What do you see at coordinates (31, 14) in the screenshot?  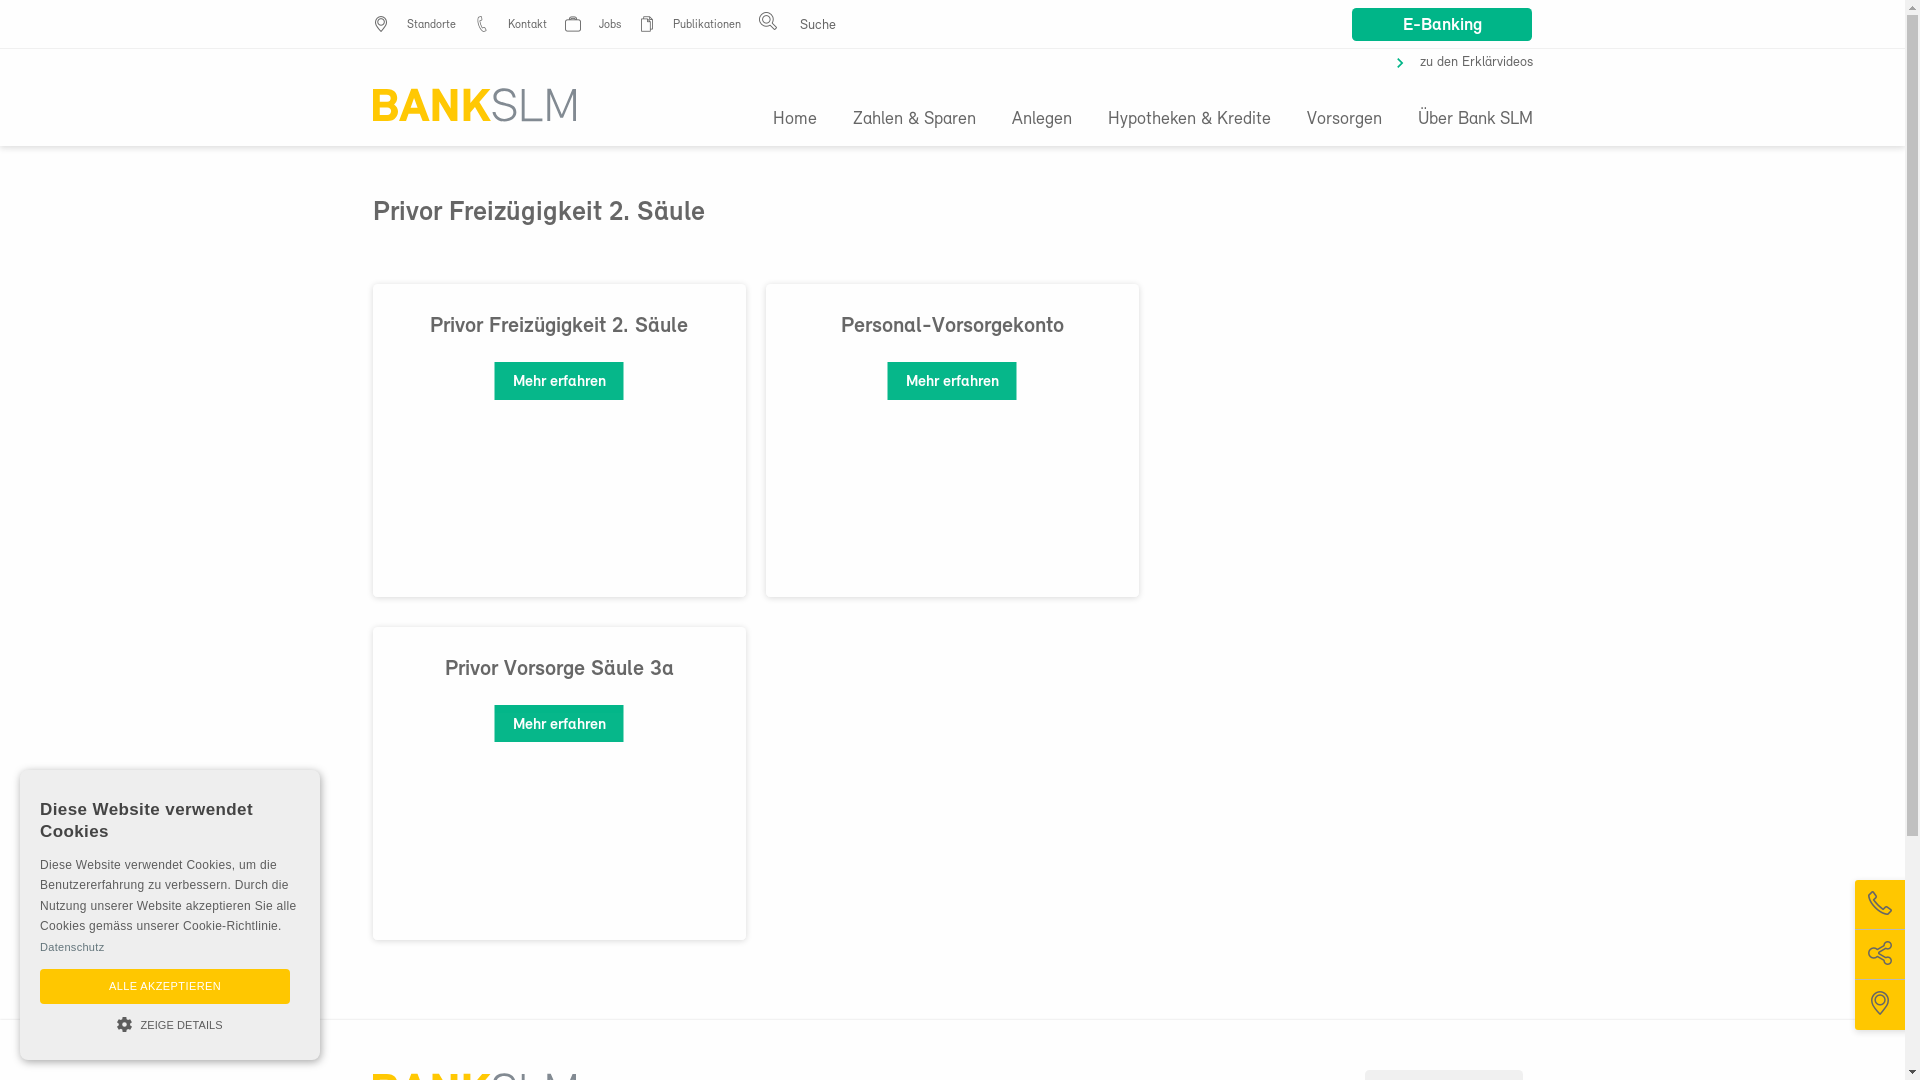 I see `Suche` at bounding box center [31, 14].